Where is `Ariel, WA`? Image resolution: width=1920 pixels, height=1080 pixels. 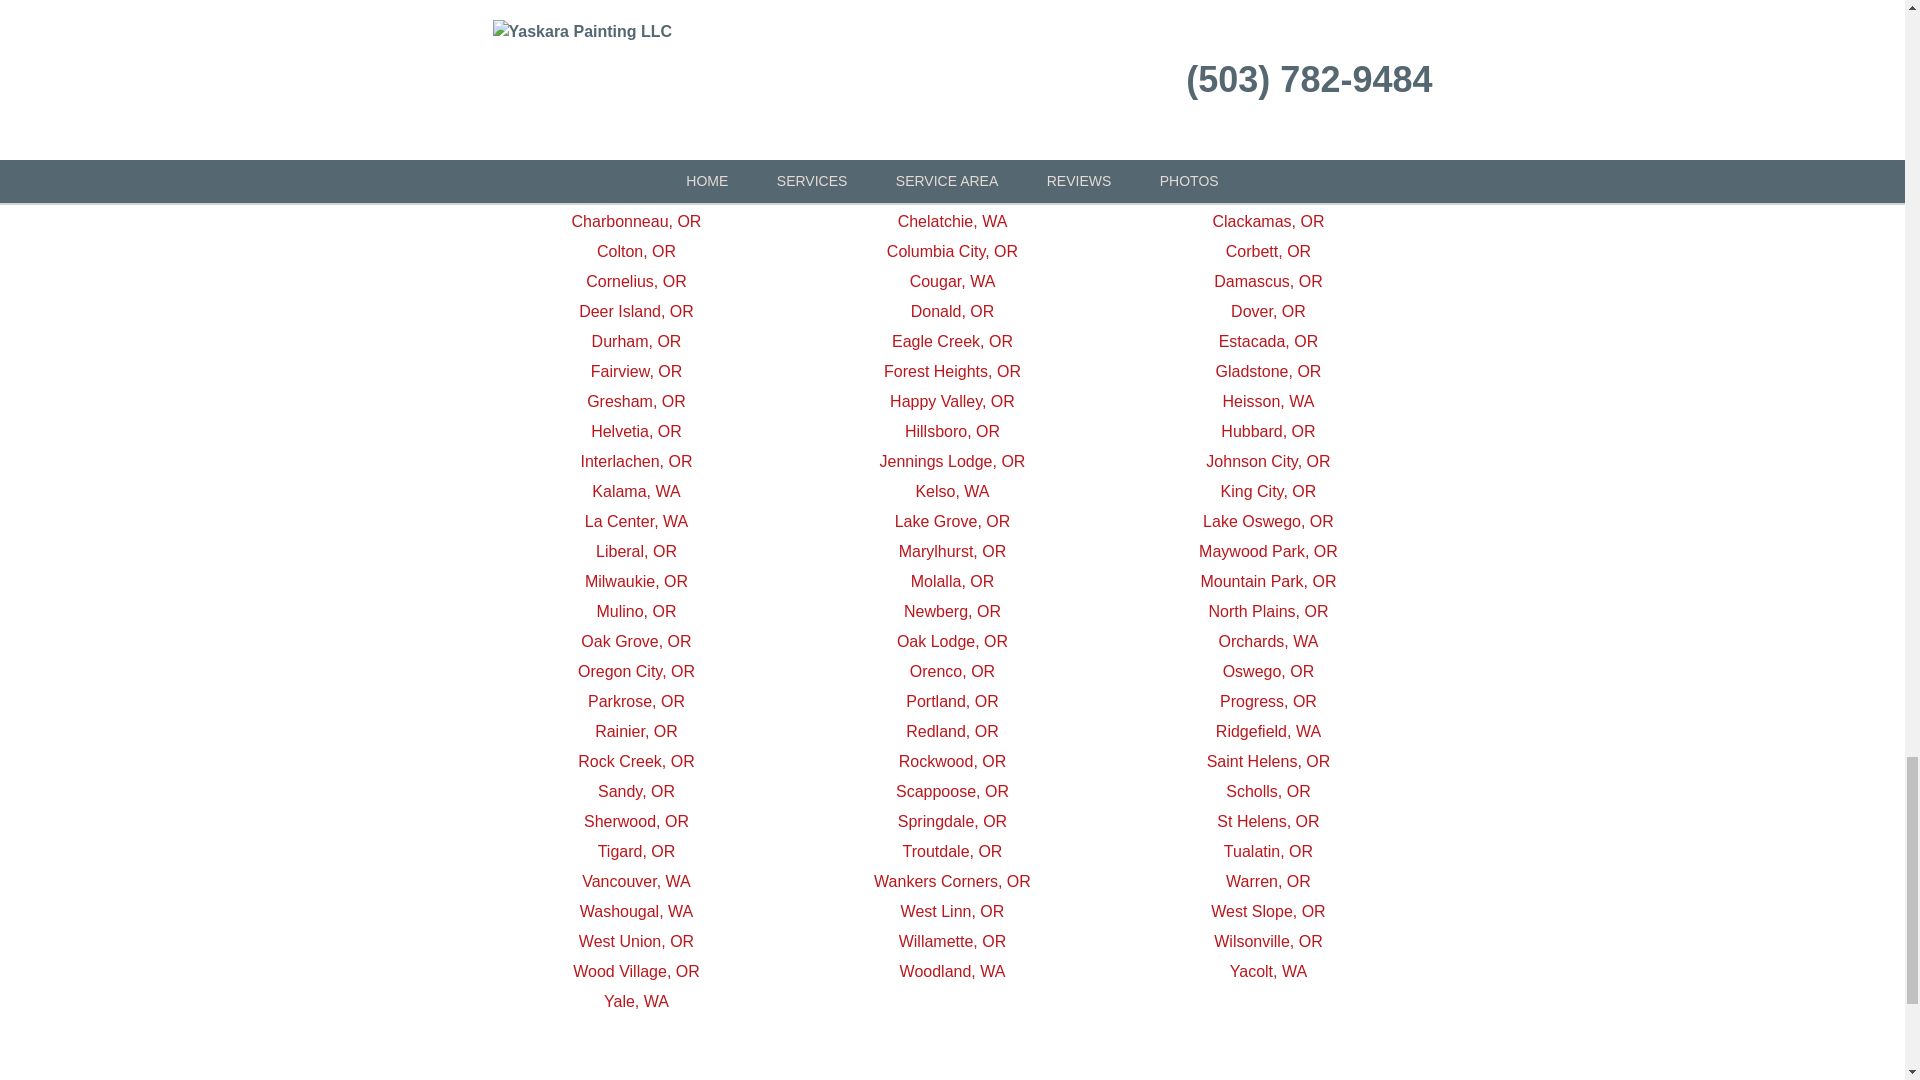
Ariel, WA is located at coordinates (1268, 41).